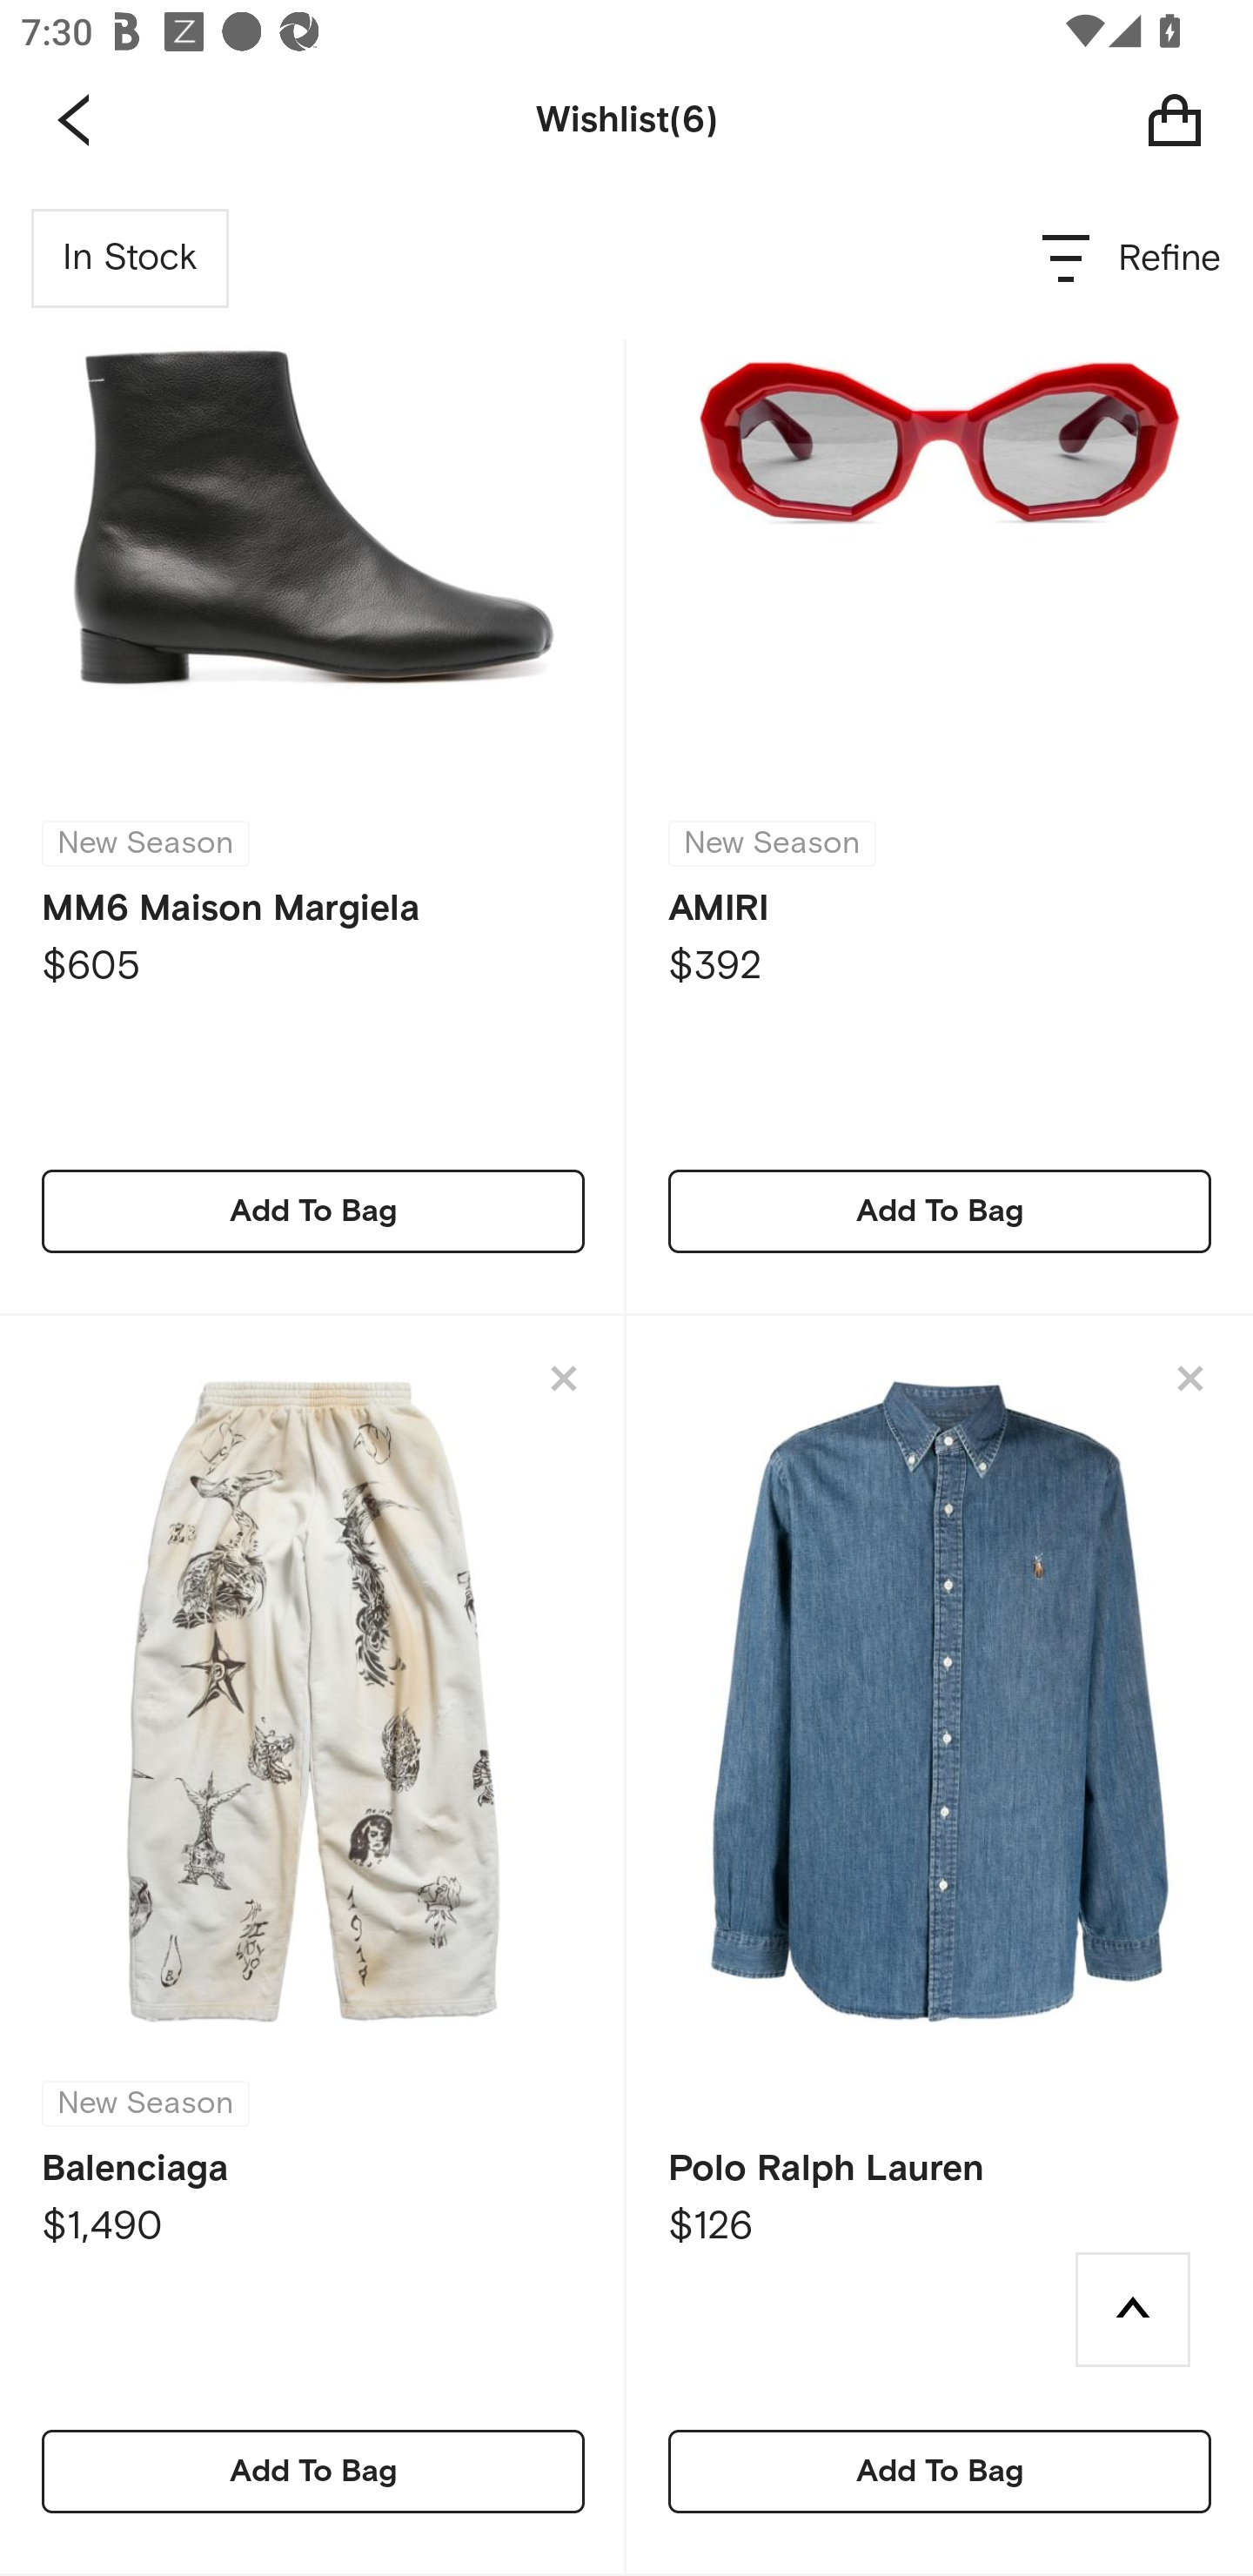  What do you see at coordinates (940, 747) in the screenshot?
I see `New Season AMIRI $392 Add To Bag` at bounding box center [940, 747].